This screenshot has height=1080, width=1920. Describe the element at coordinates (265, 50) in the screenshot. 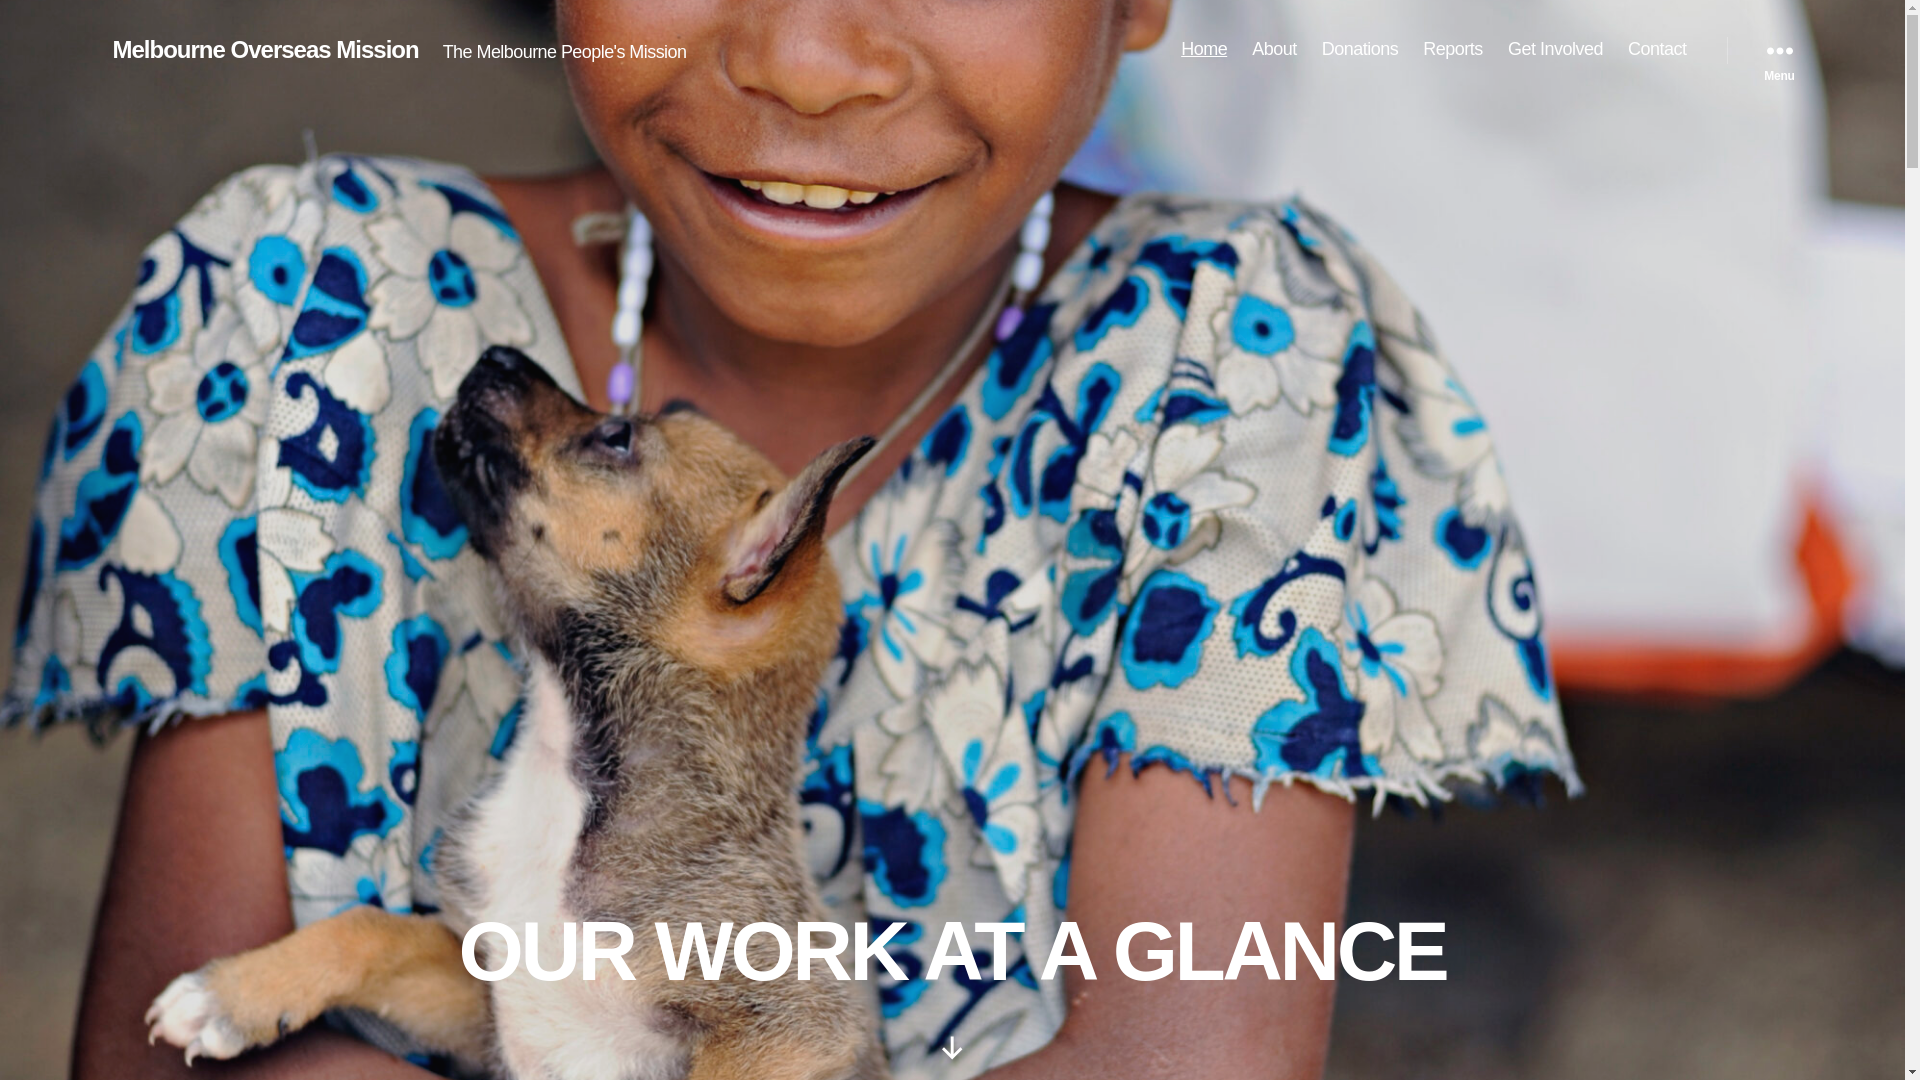

I see `Melbourne Overseas Mission` at that location.